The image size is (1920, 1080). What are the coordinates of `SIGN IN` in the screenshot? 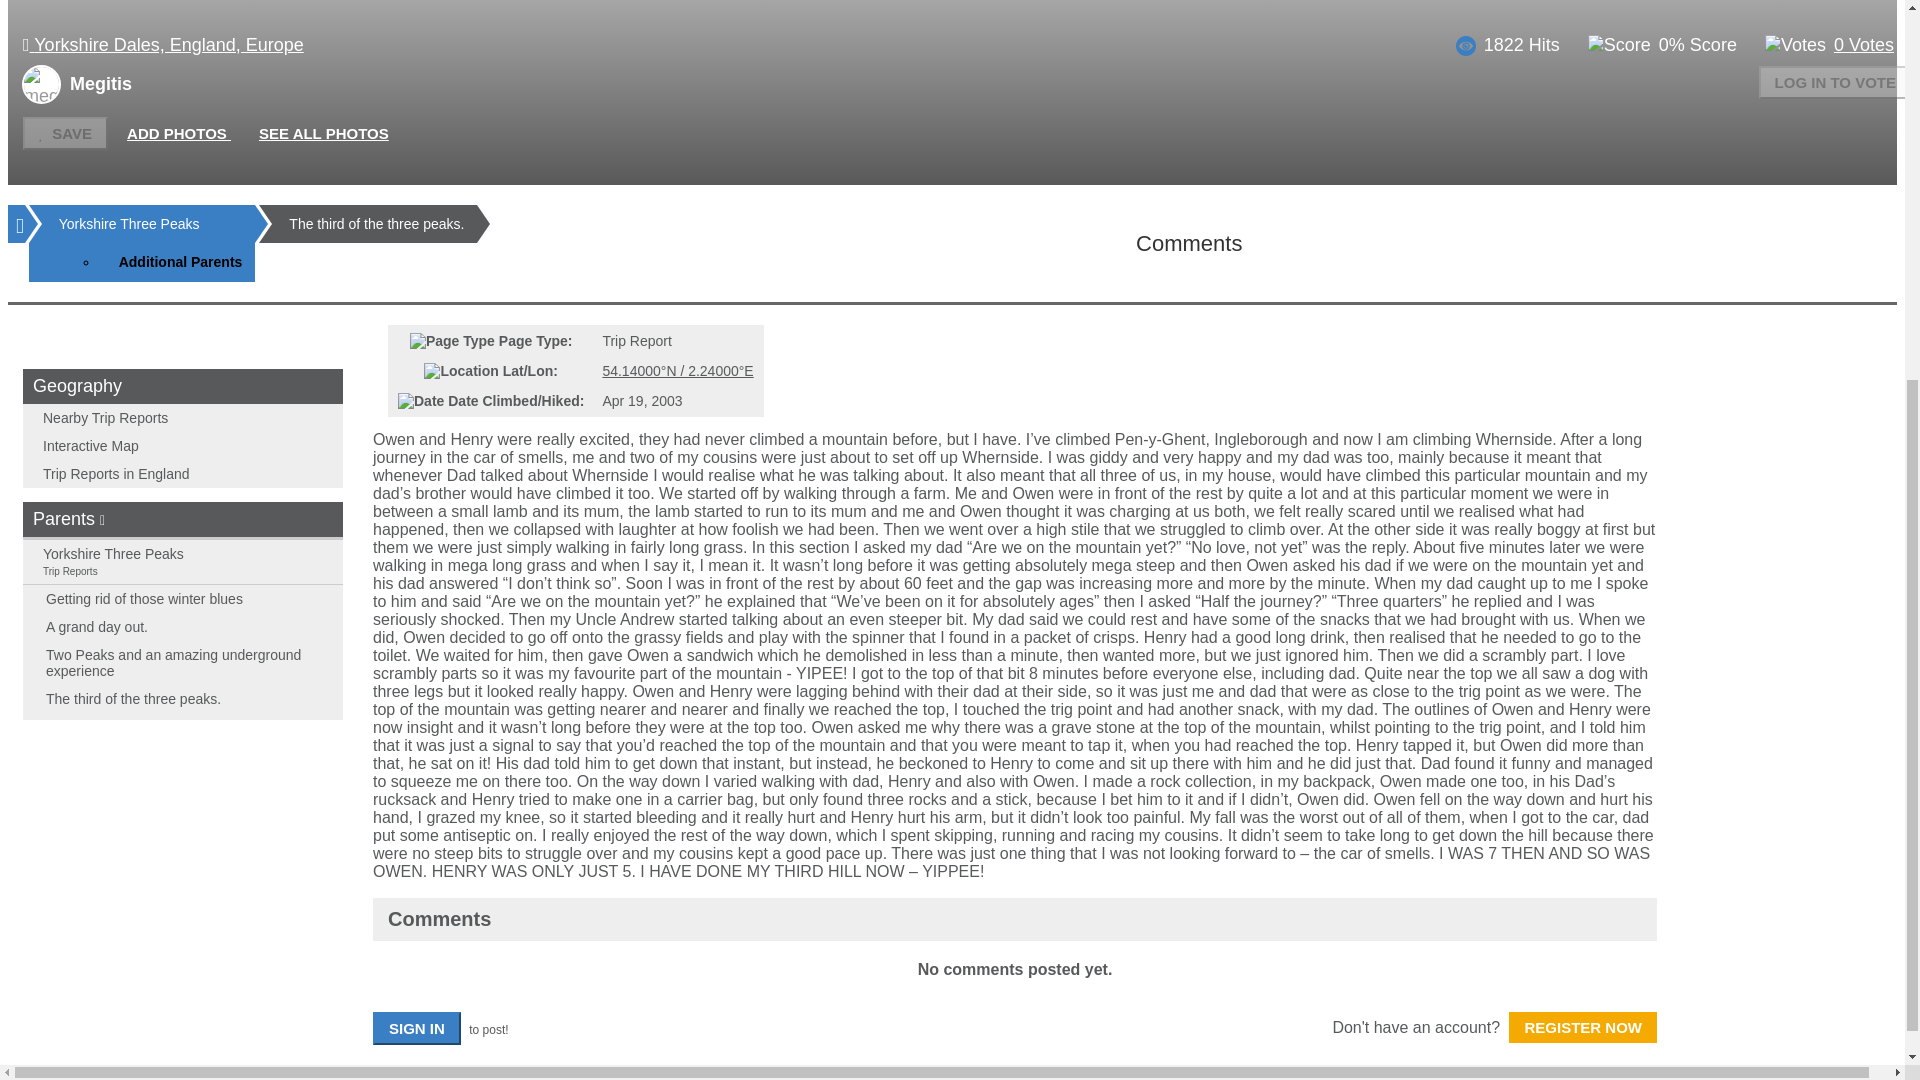 It's located at (416, 1028).